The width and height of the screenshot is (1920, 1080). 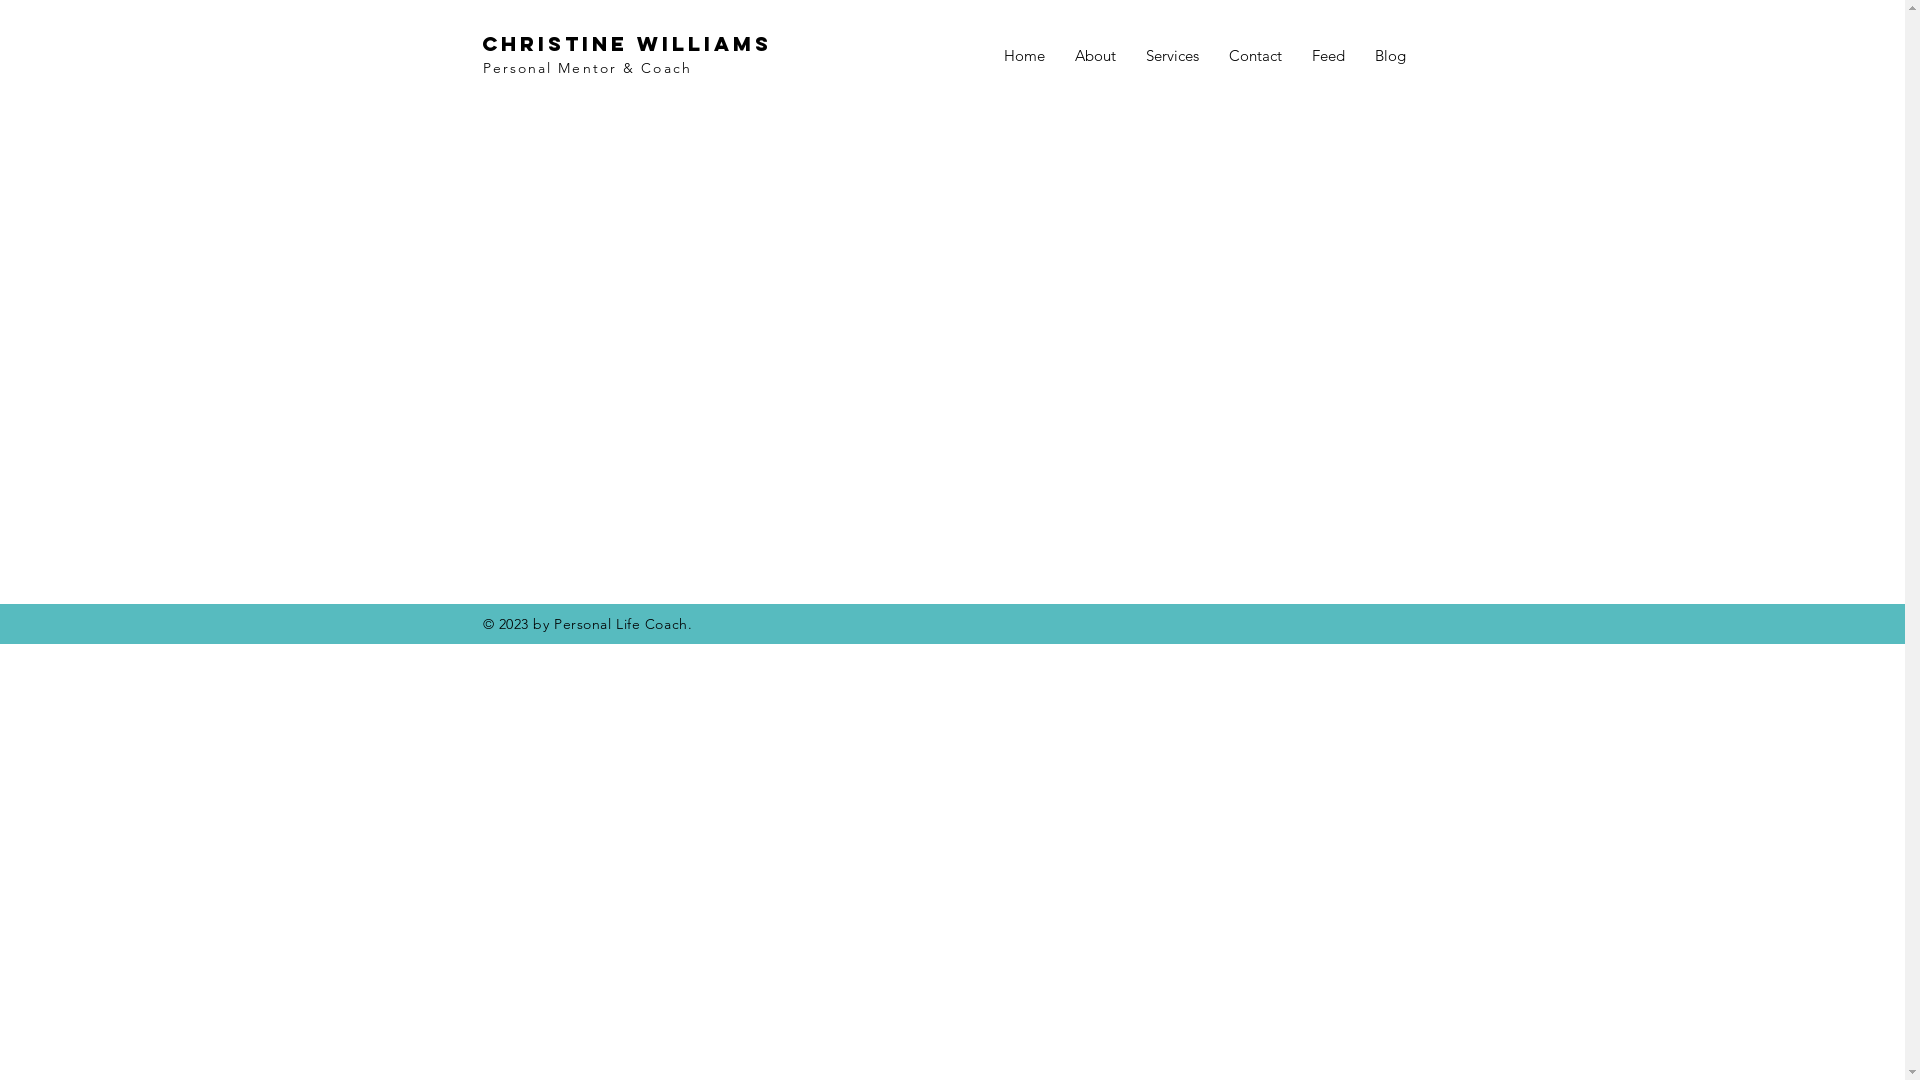 I want to click on CHRISTINE WILLIAMS, so click(x=627, y=44).